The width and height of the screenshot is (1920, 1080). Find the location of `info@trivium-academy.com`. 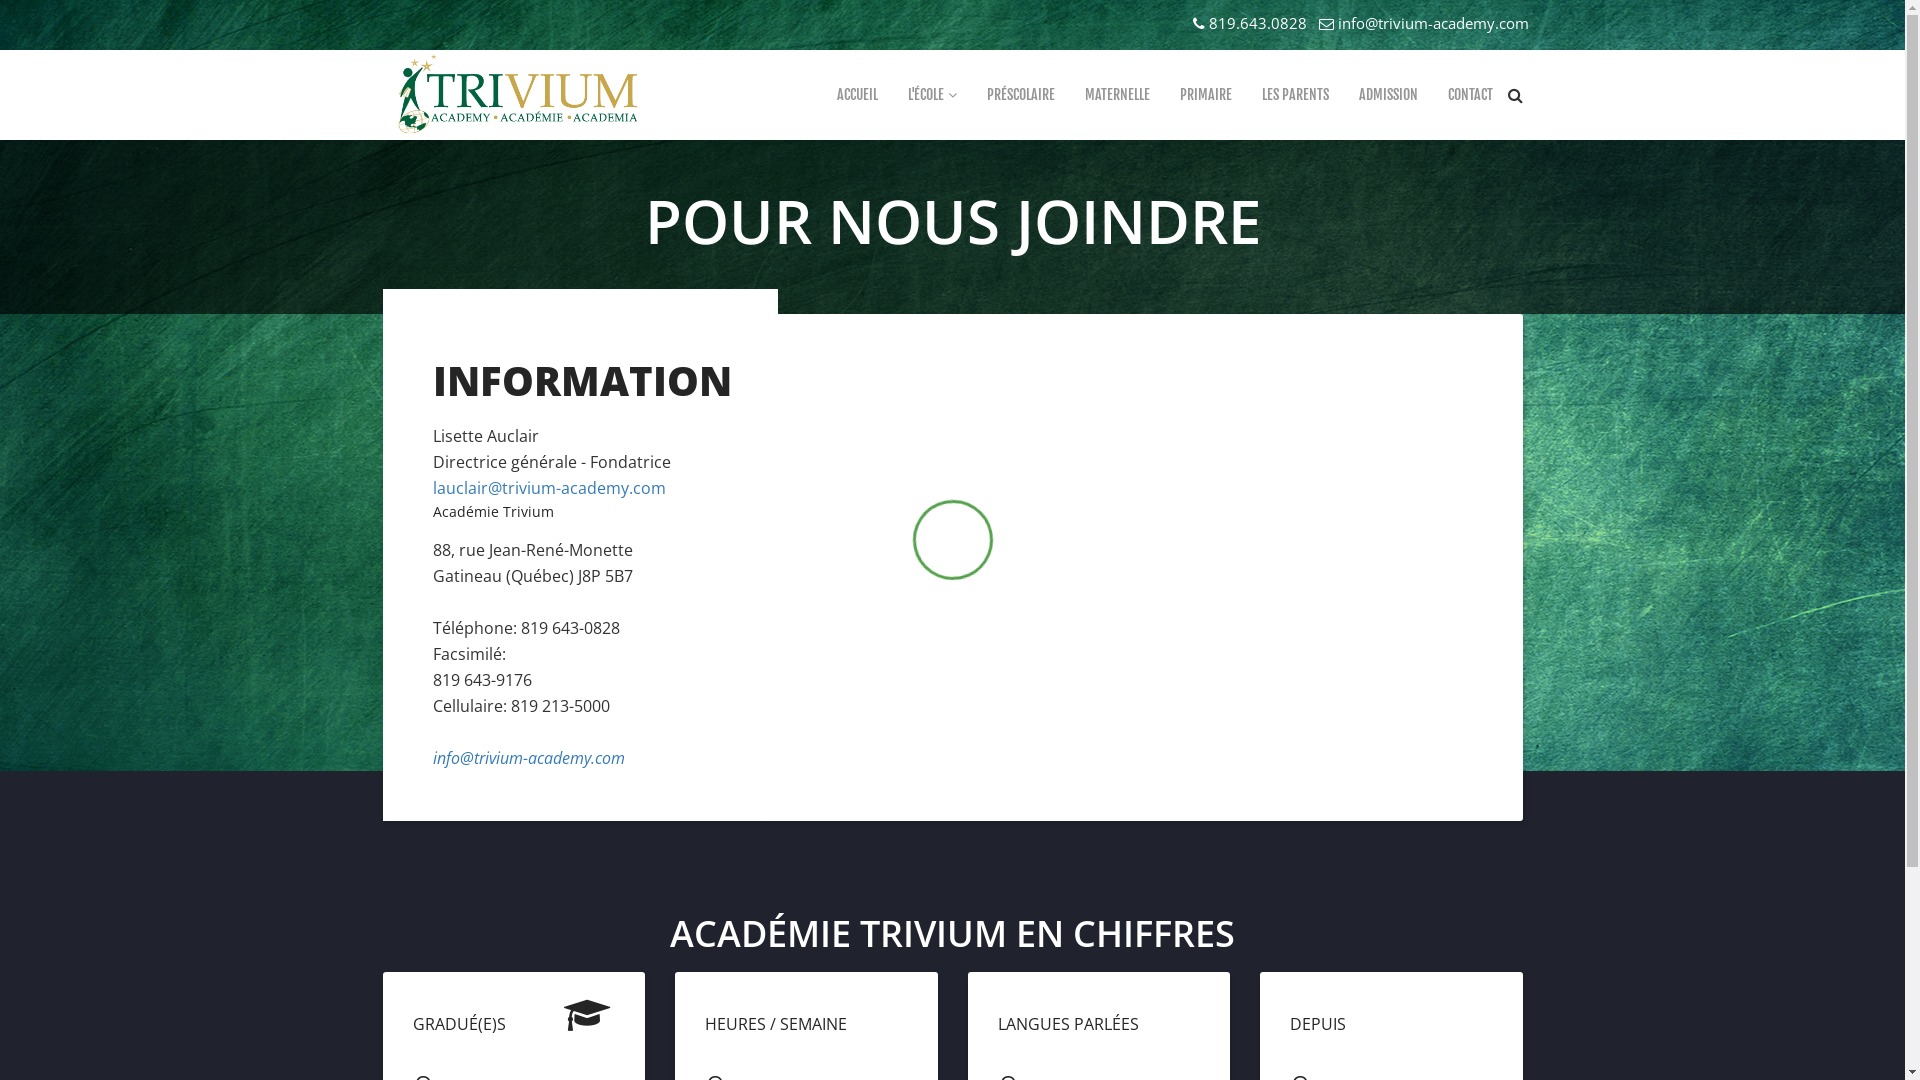

info@trivium-academy.com is located at coordinates (528, 758).